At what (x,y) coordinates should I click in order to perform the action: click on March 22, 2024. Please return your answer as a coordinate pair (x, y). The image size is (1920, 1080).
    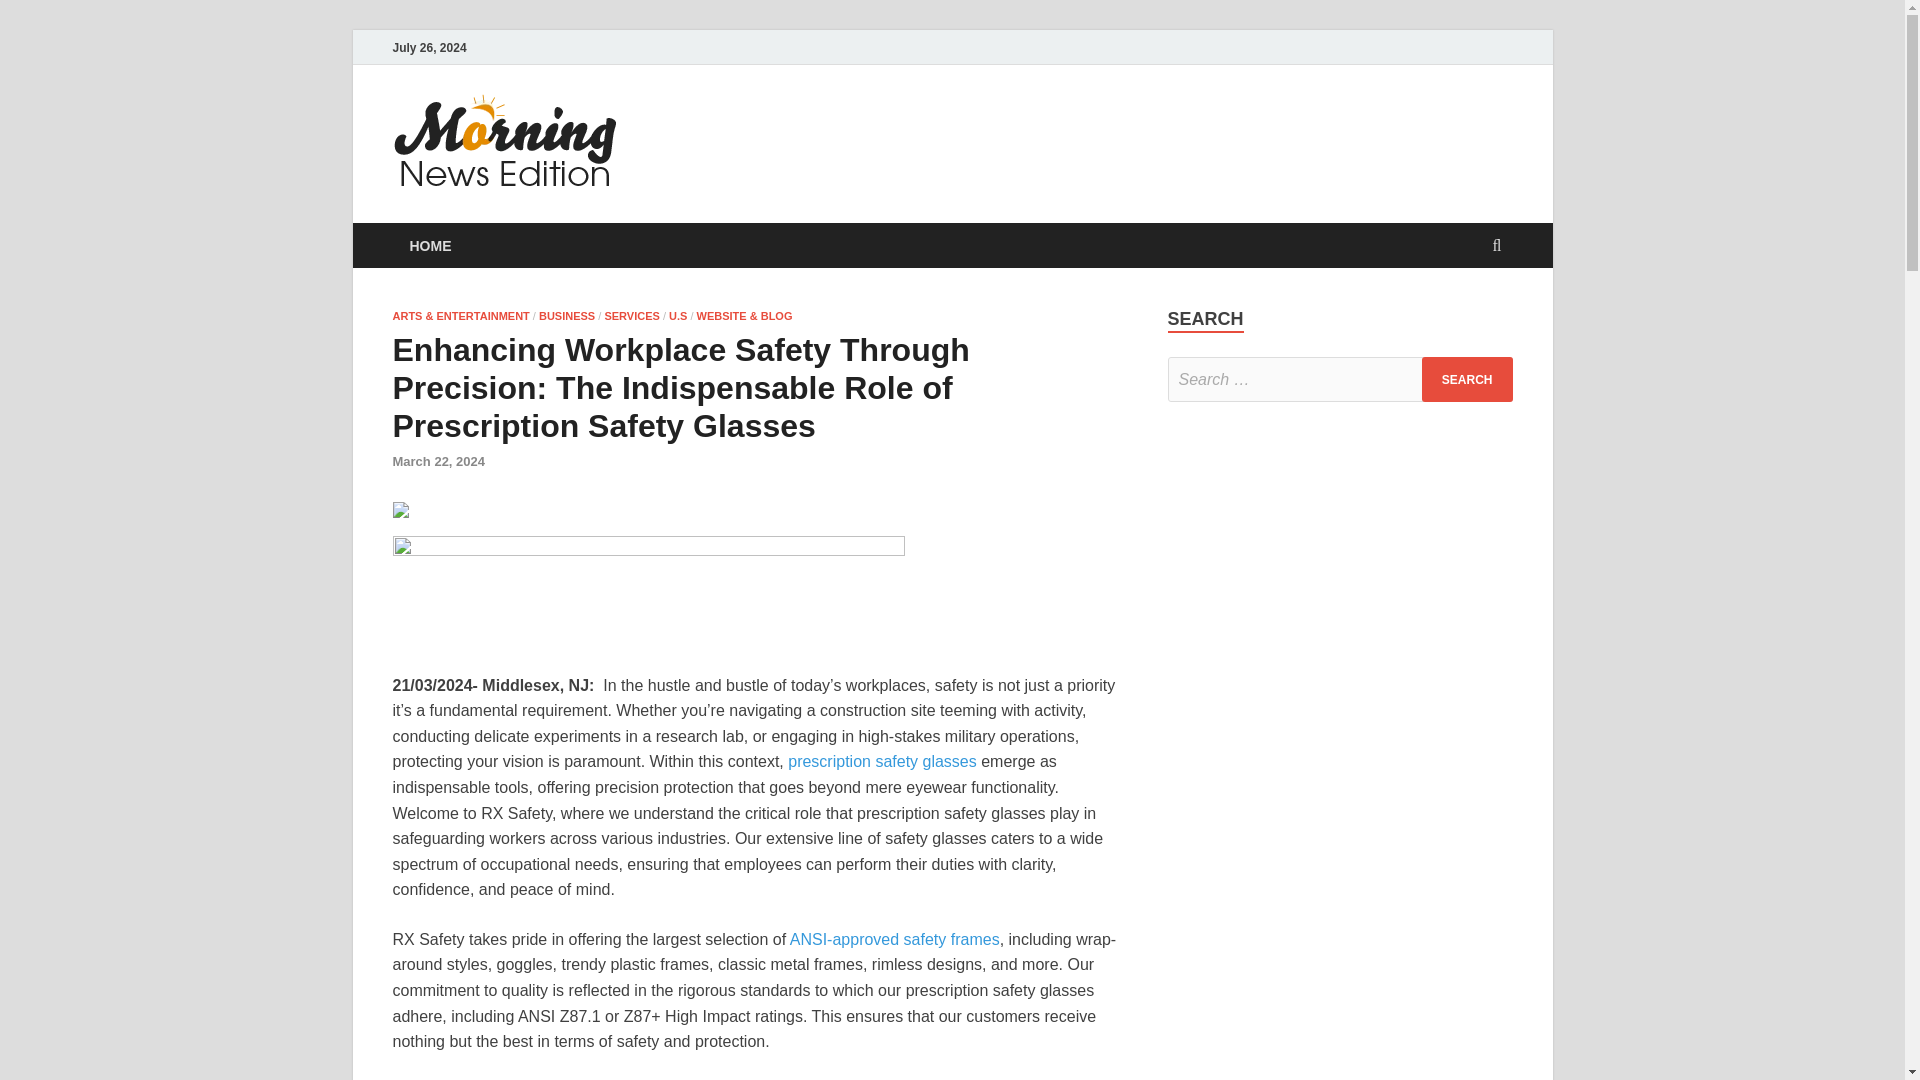
    Looking at the image, I should click on (438, 460).